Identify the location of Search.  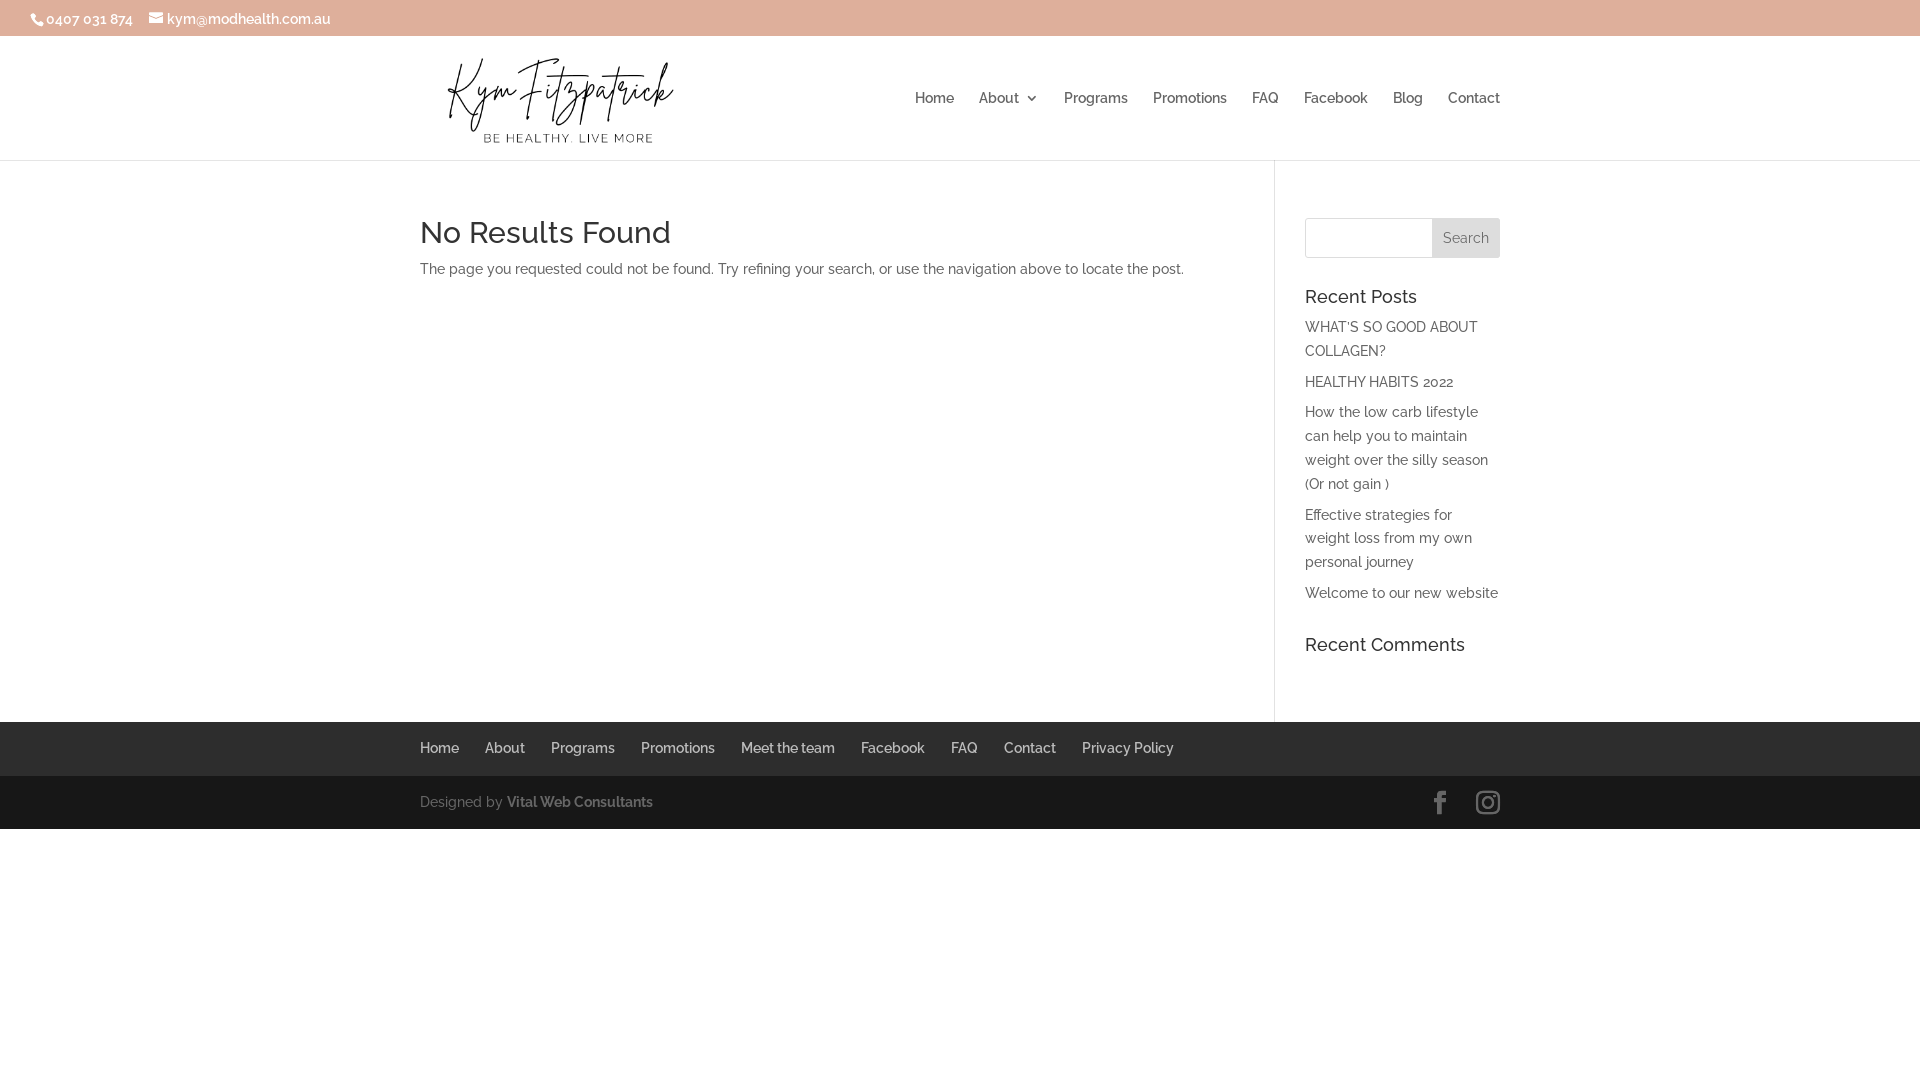
(1466, 238).